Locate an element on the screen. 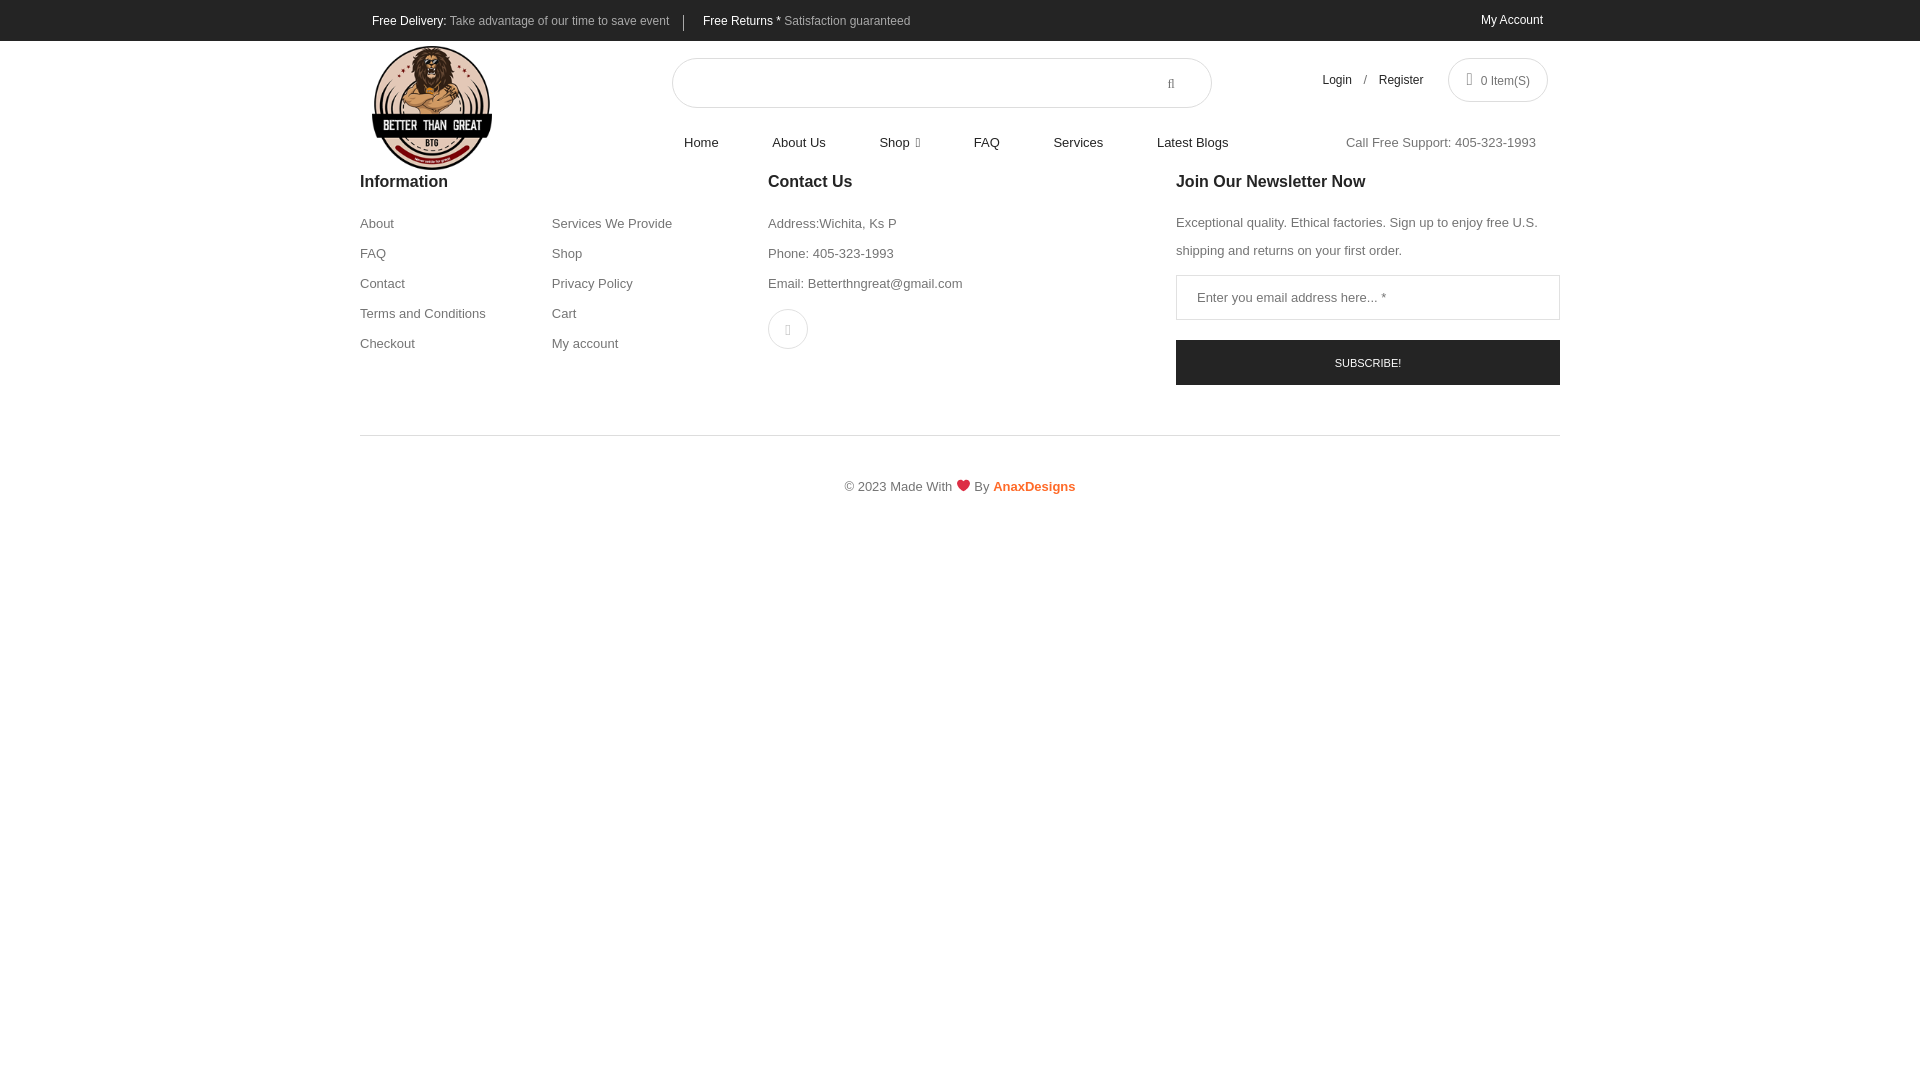 Image resolution: width=1920 pixels, height=1080 pixels. Instagram is located at coordinates (788, 328).